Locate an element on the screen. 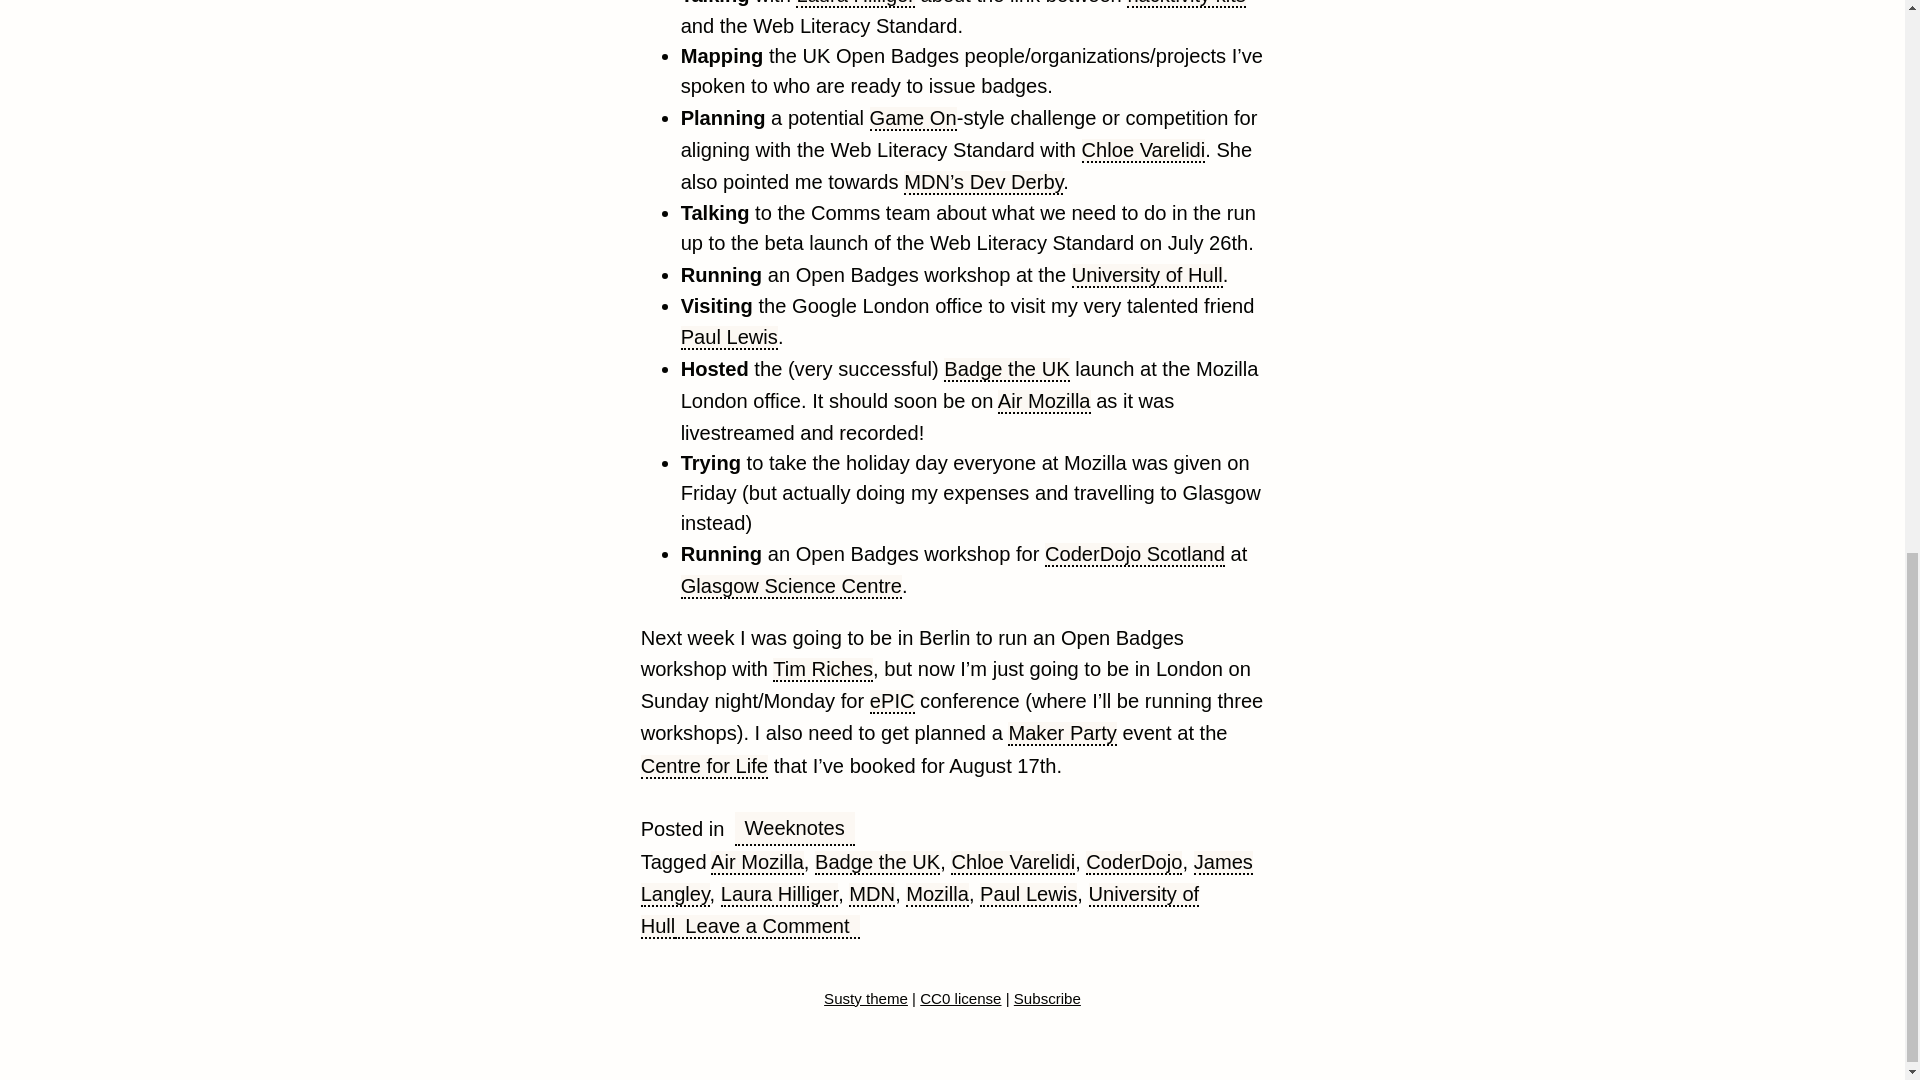  Weeknotes is located at coordinates (794, 828).